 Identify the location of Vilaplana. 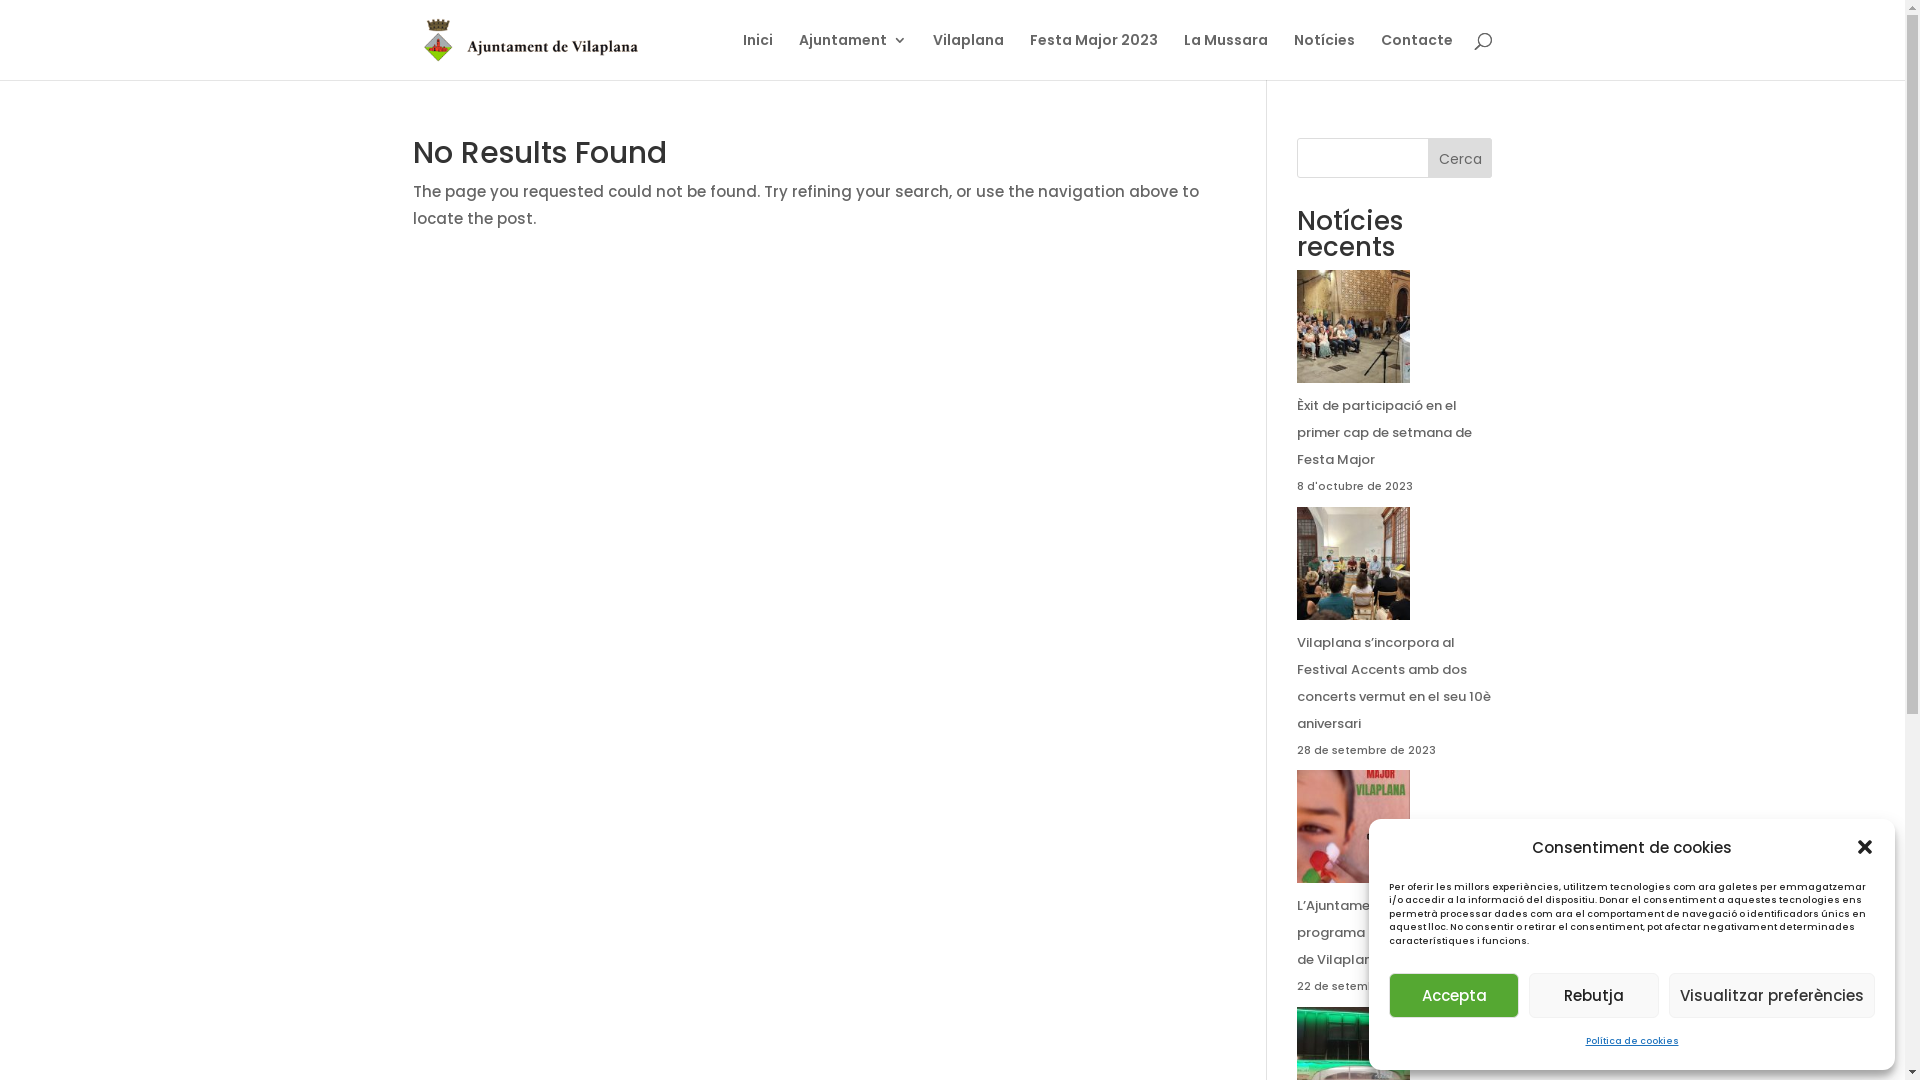
(967, 56).